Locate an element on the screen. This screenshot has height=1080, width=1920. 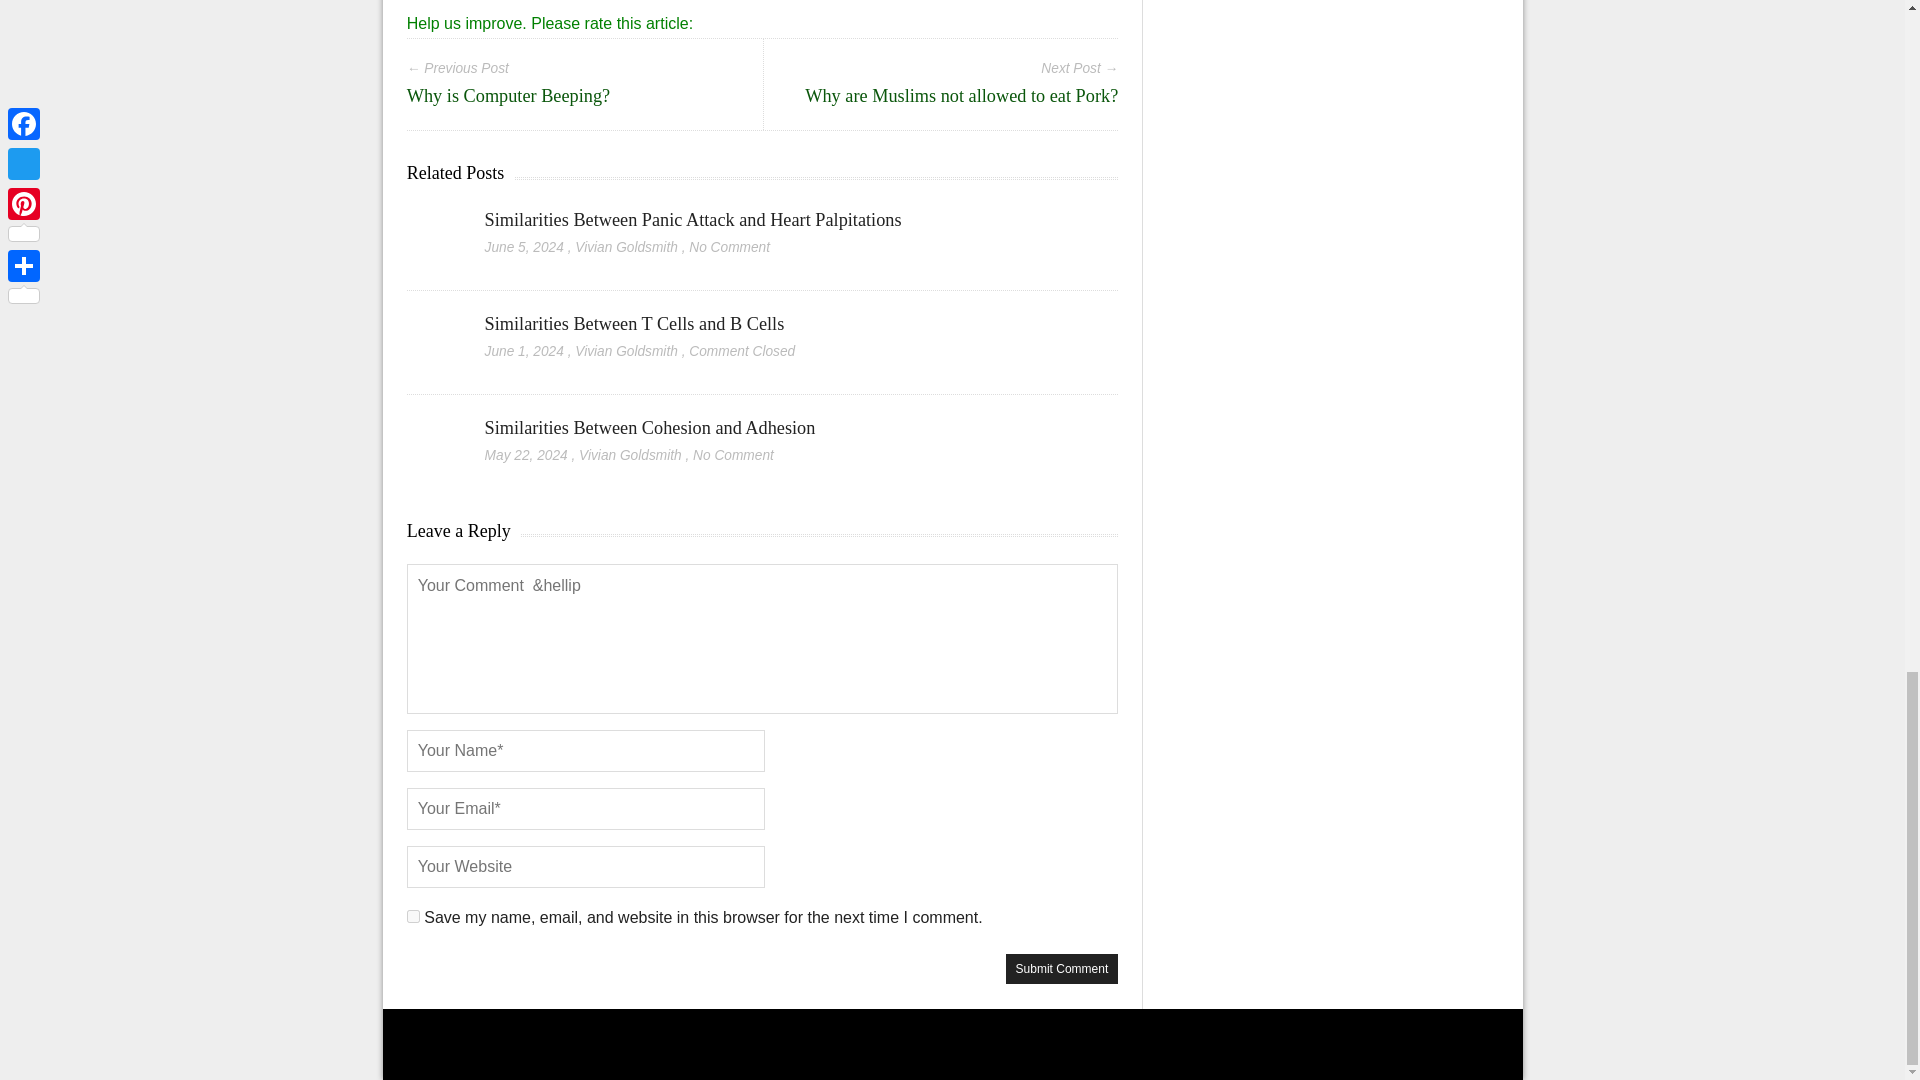
Similarities Between Panic Attack and Heart Palpitations is located at coordinates (694, 220).